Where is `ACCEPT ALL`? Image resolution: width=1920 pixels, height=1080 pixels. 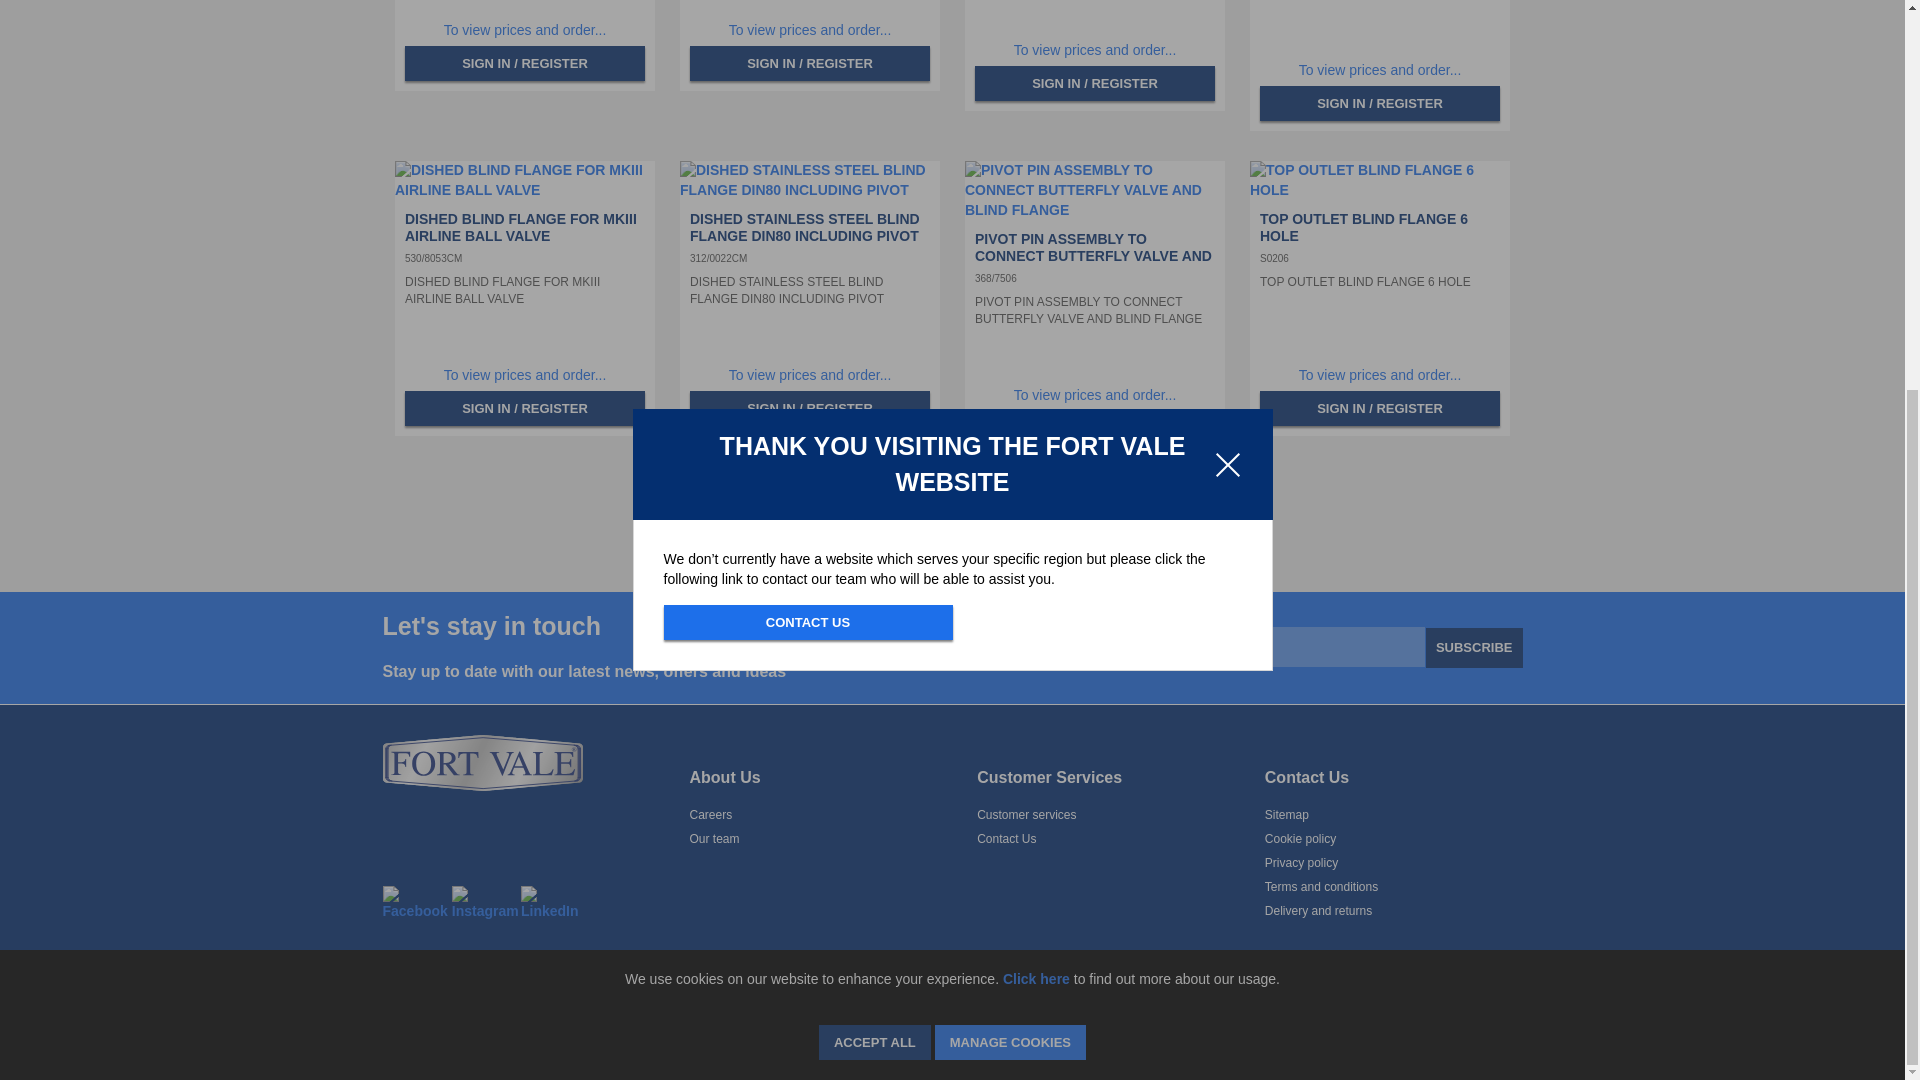 ACCEPT ALL is located at coordinates (875, 442).